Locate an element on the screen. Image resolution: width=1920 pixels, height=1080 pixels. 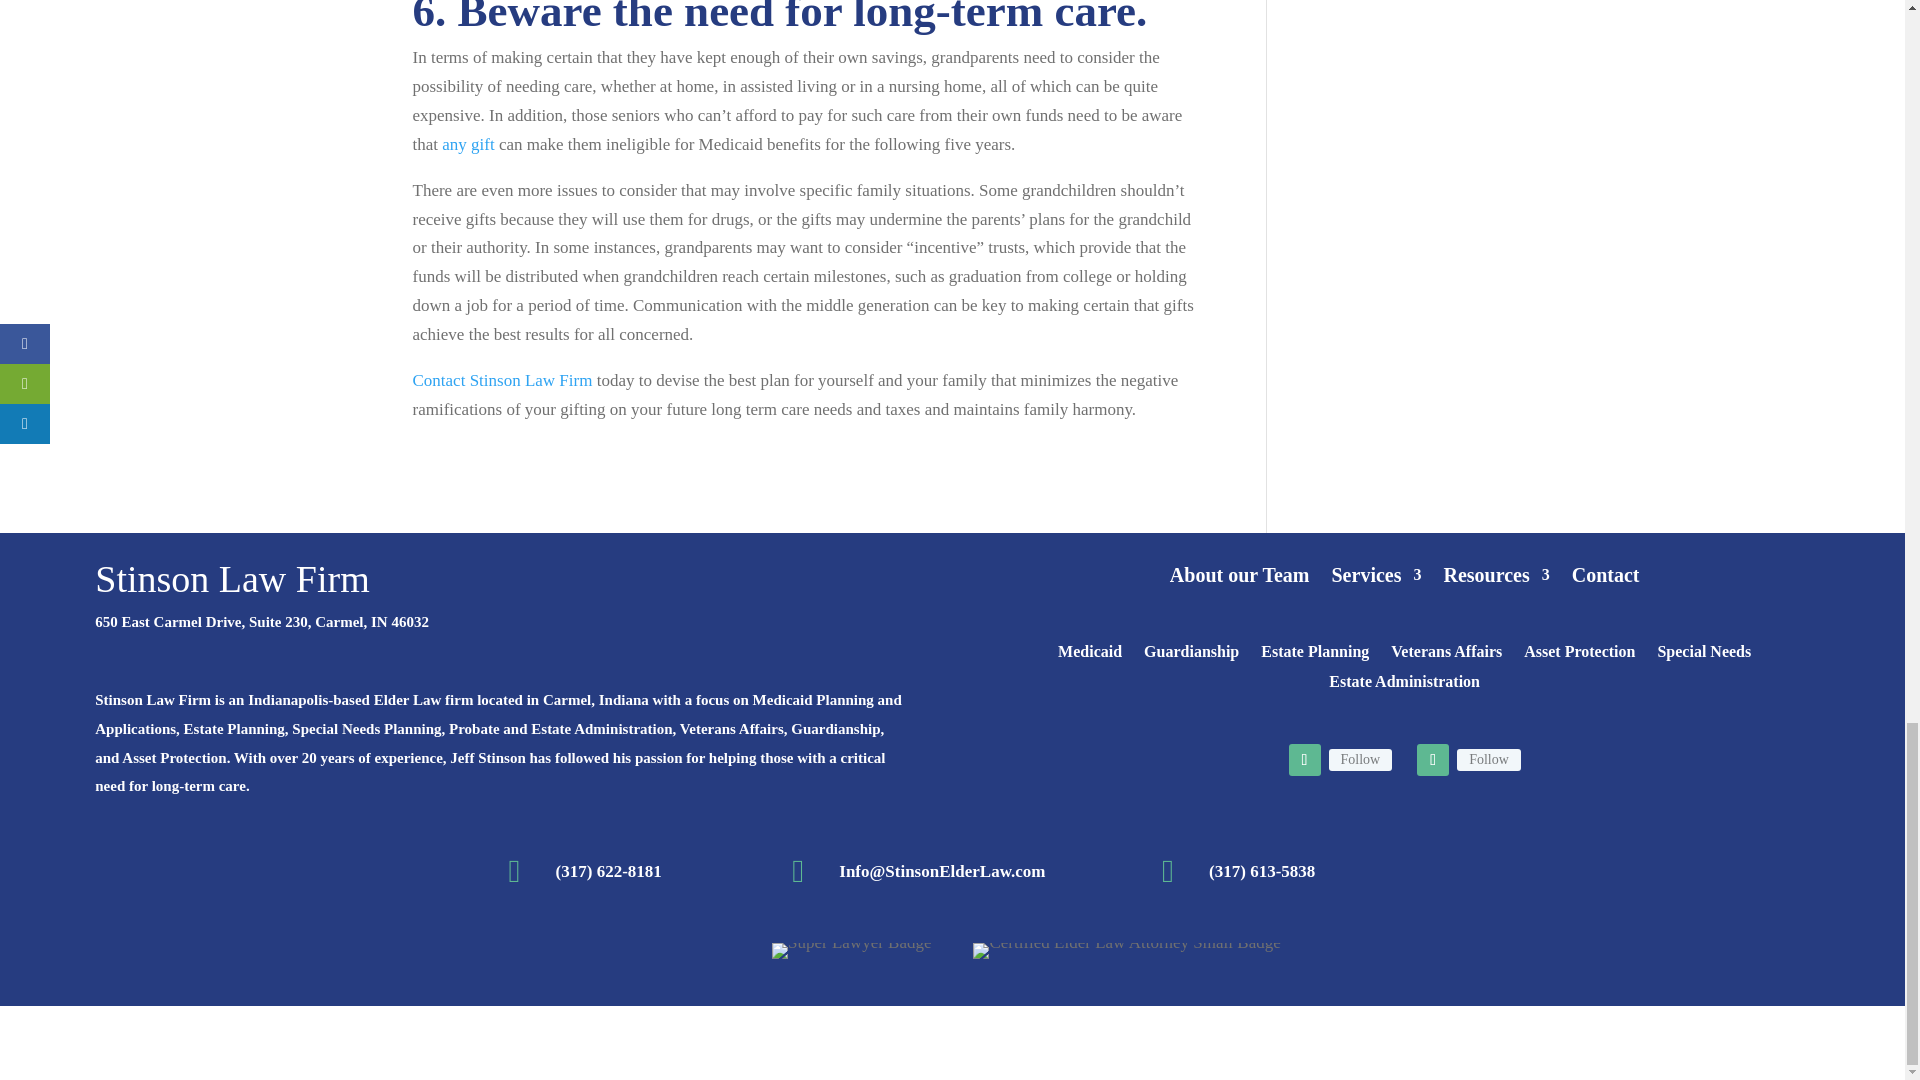
Guardianship is located at coordinates (1191, 656).